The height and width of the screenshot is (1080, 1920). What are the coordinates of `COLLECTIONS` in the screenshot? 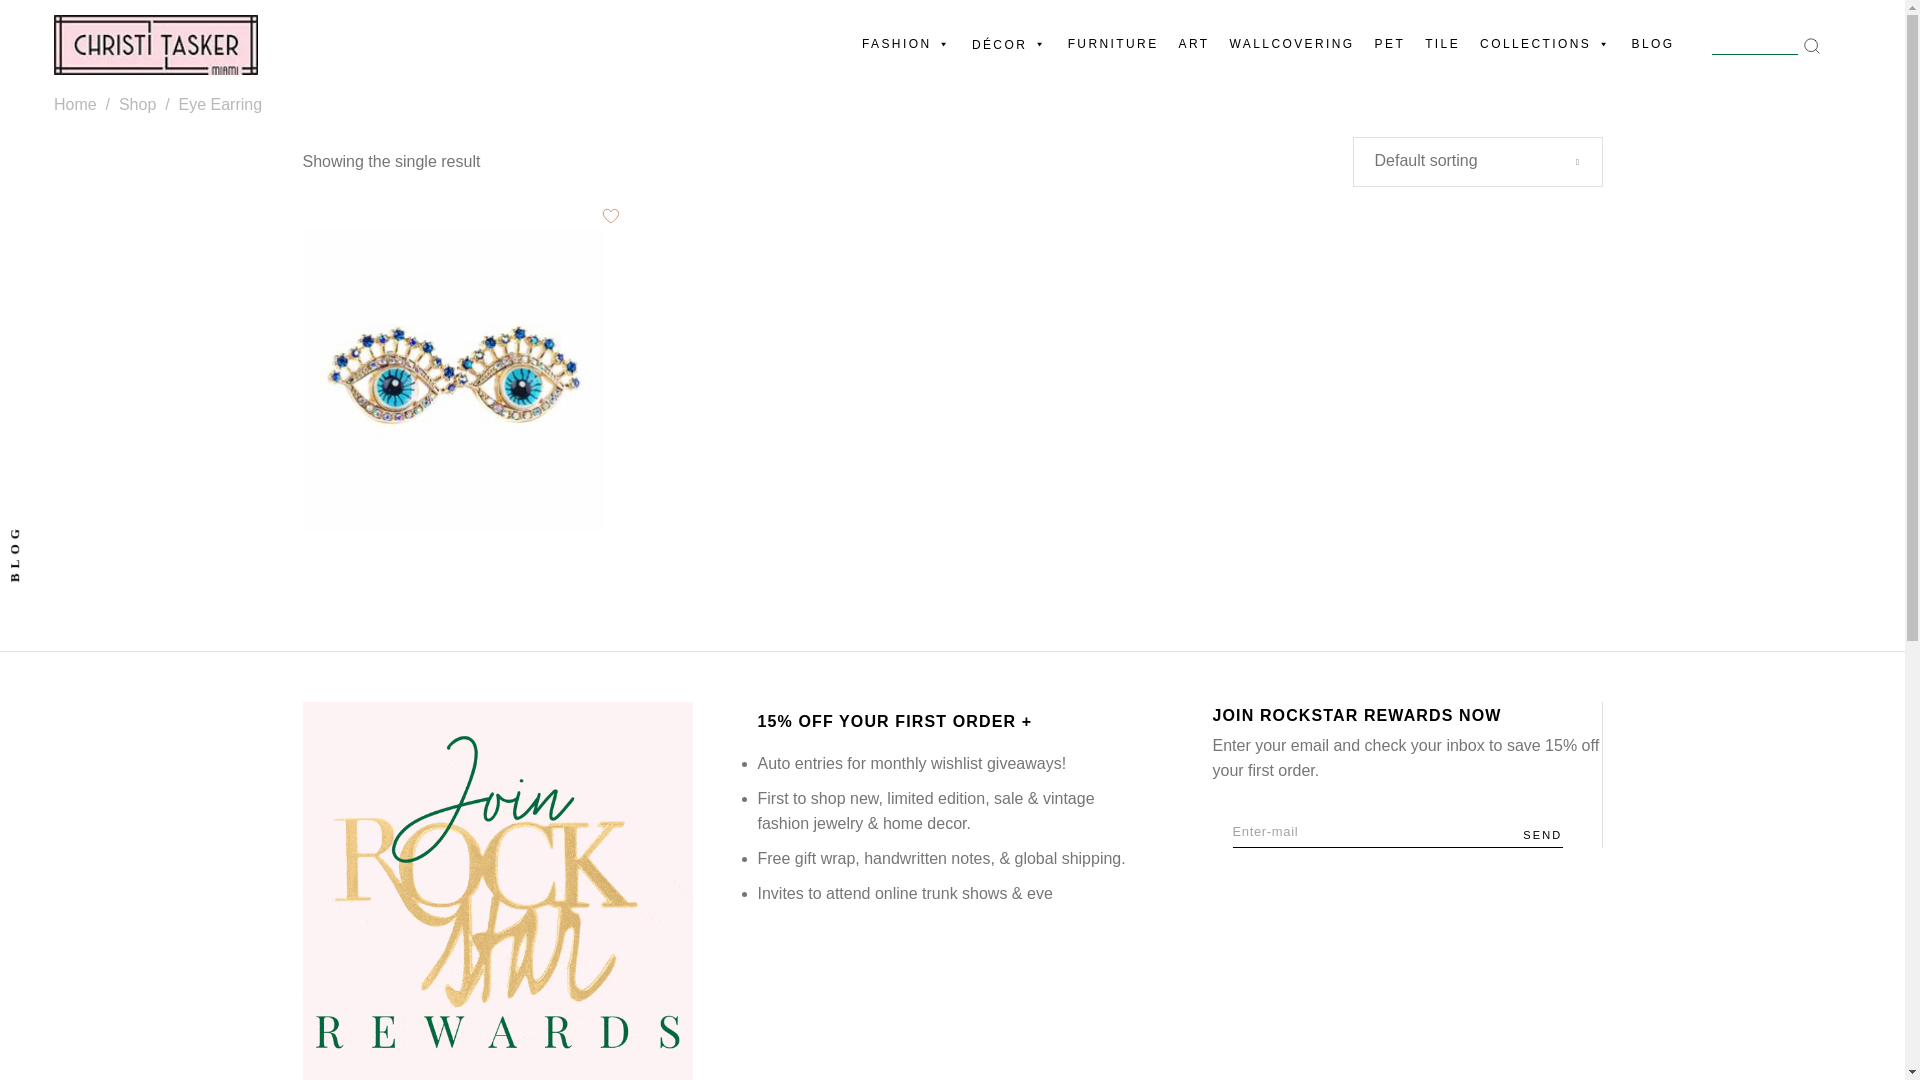 It's located at (1546, 43).